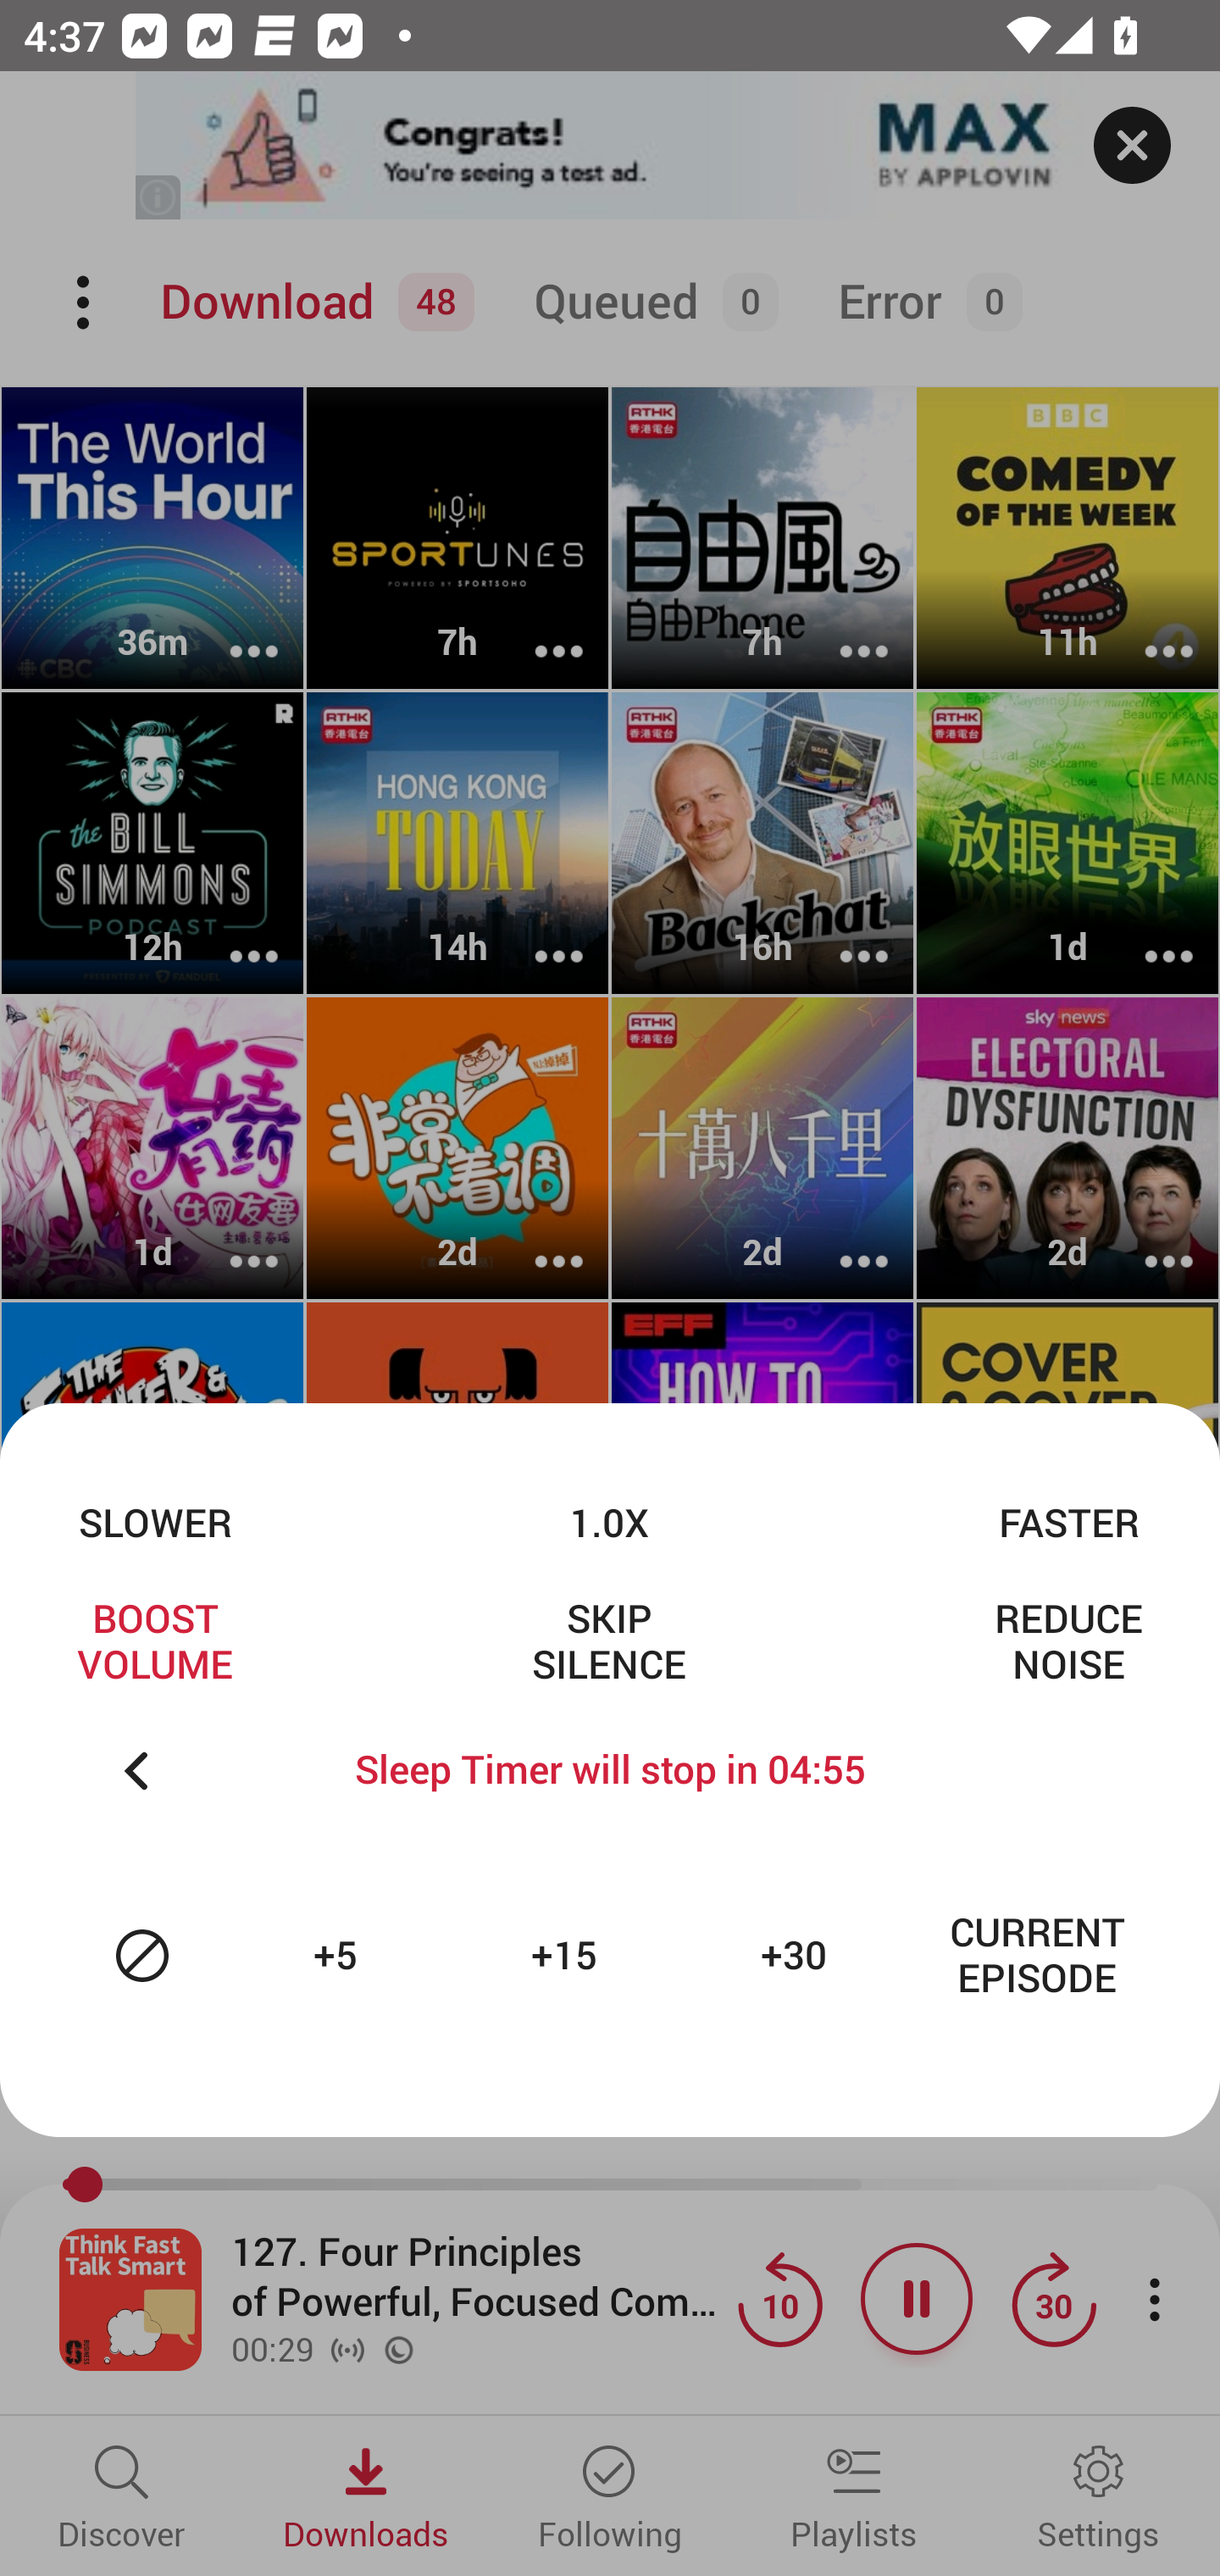 This screenshot has height=2576, width=1220. Describe the element at coordinates (155, 1522) in the screenshot. I see `SLOWER` at that location.